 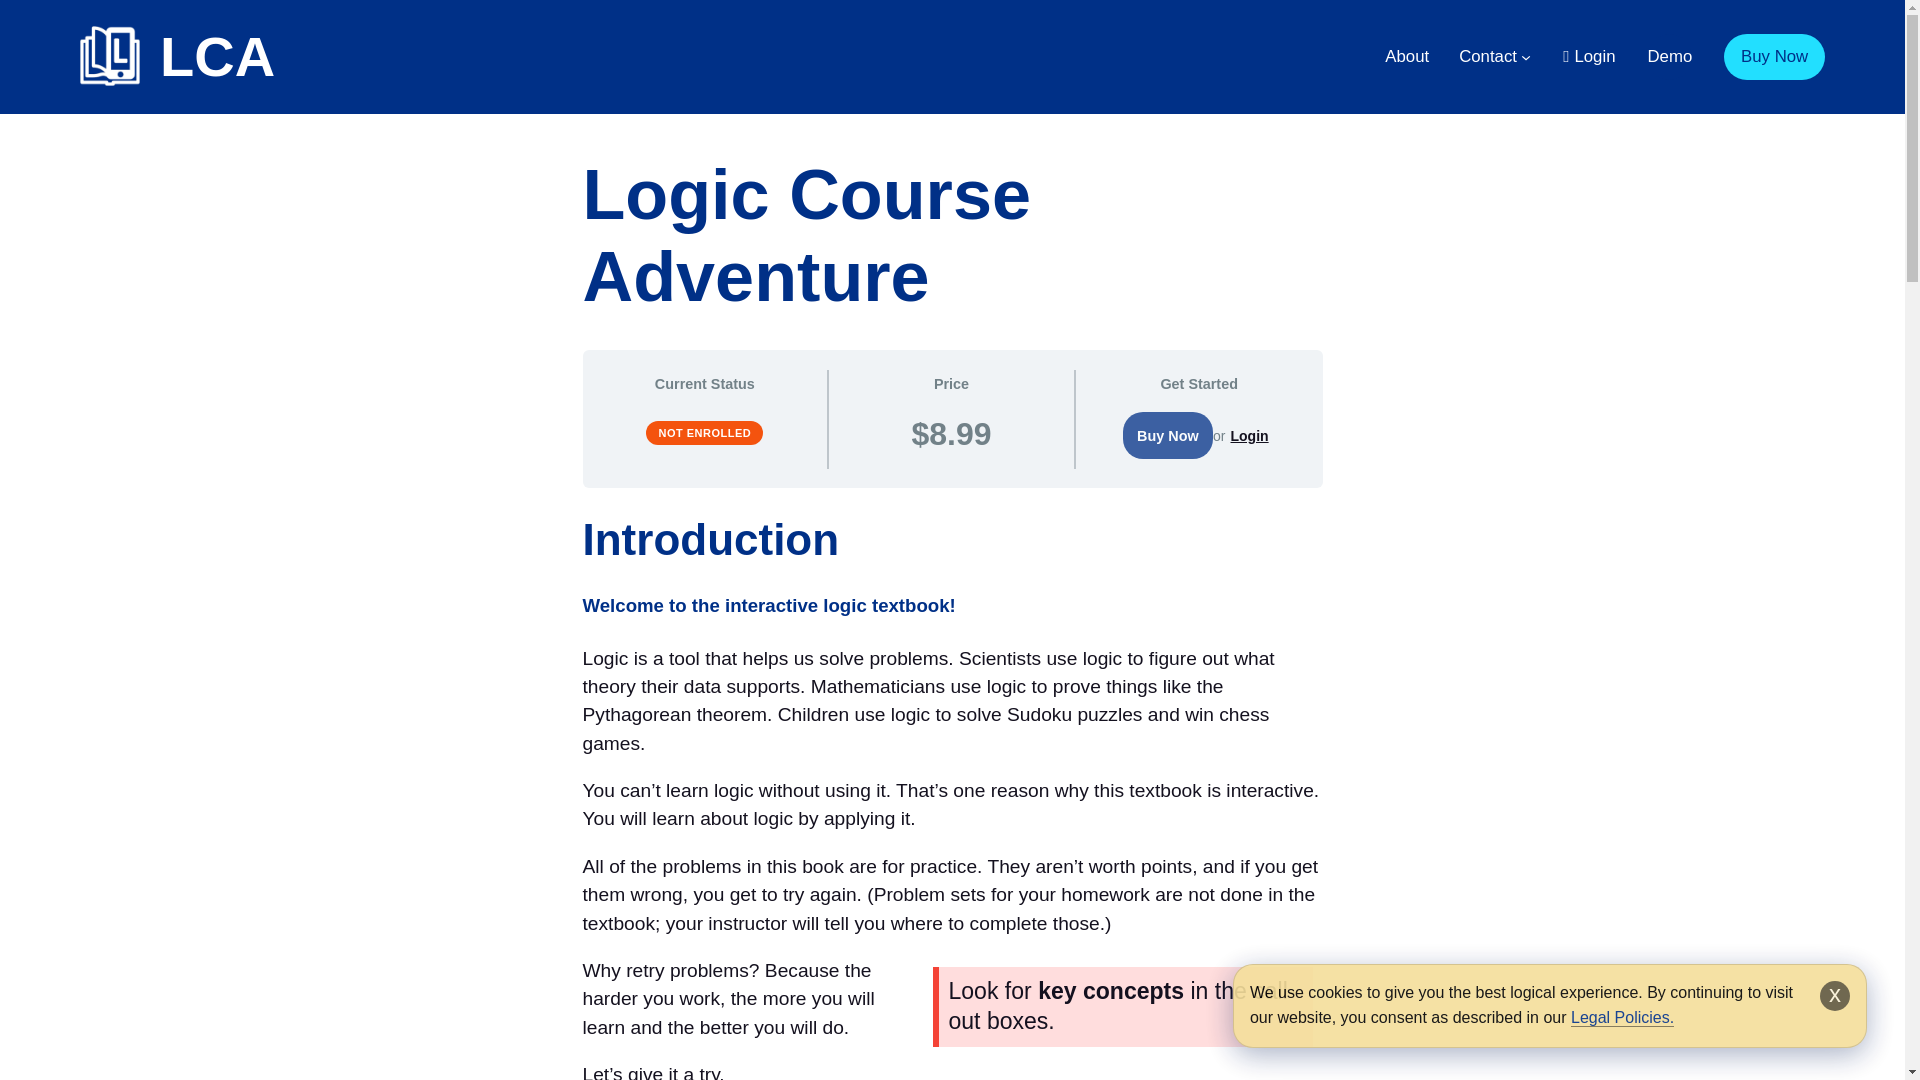 I want to click on Demo, so click(x=1669, y=56).